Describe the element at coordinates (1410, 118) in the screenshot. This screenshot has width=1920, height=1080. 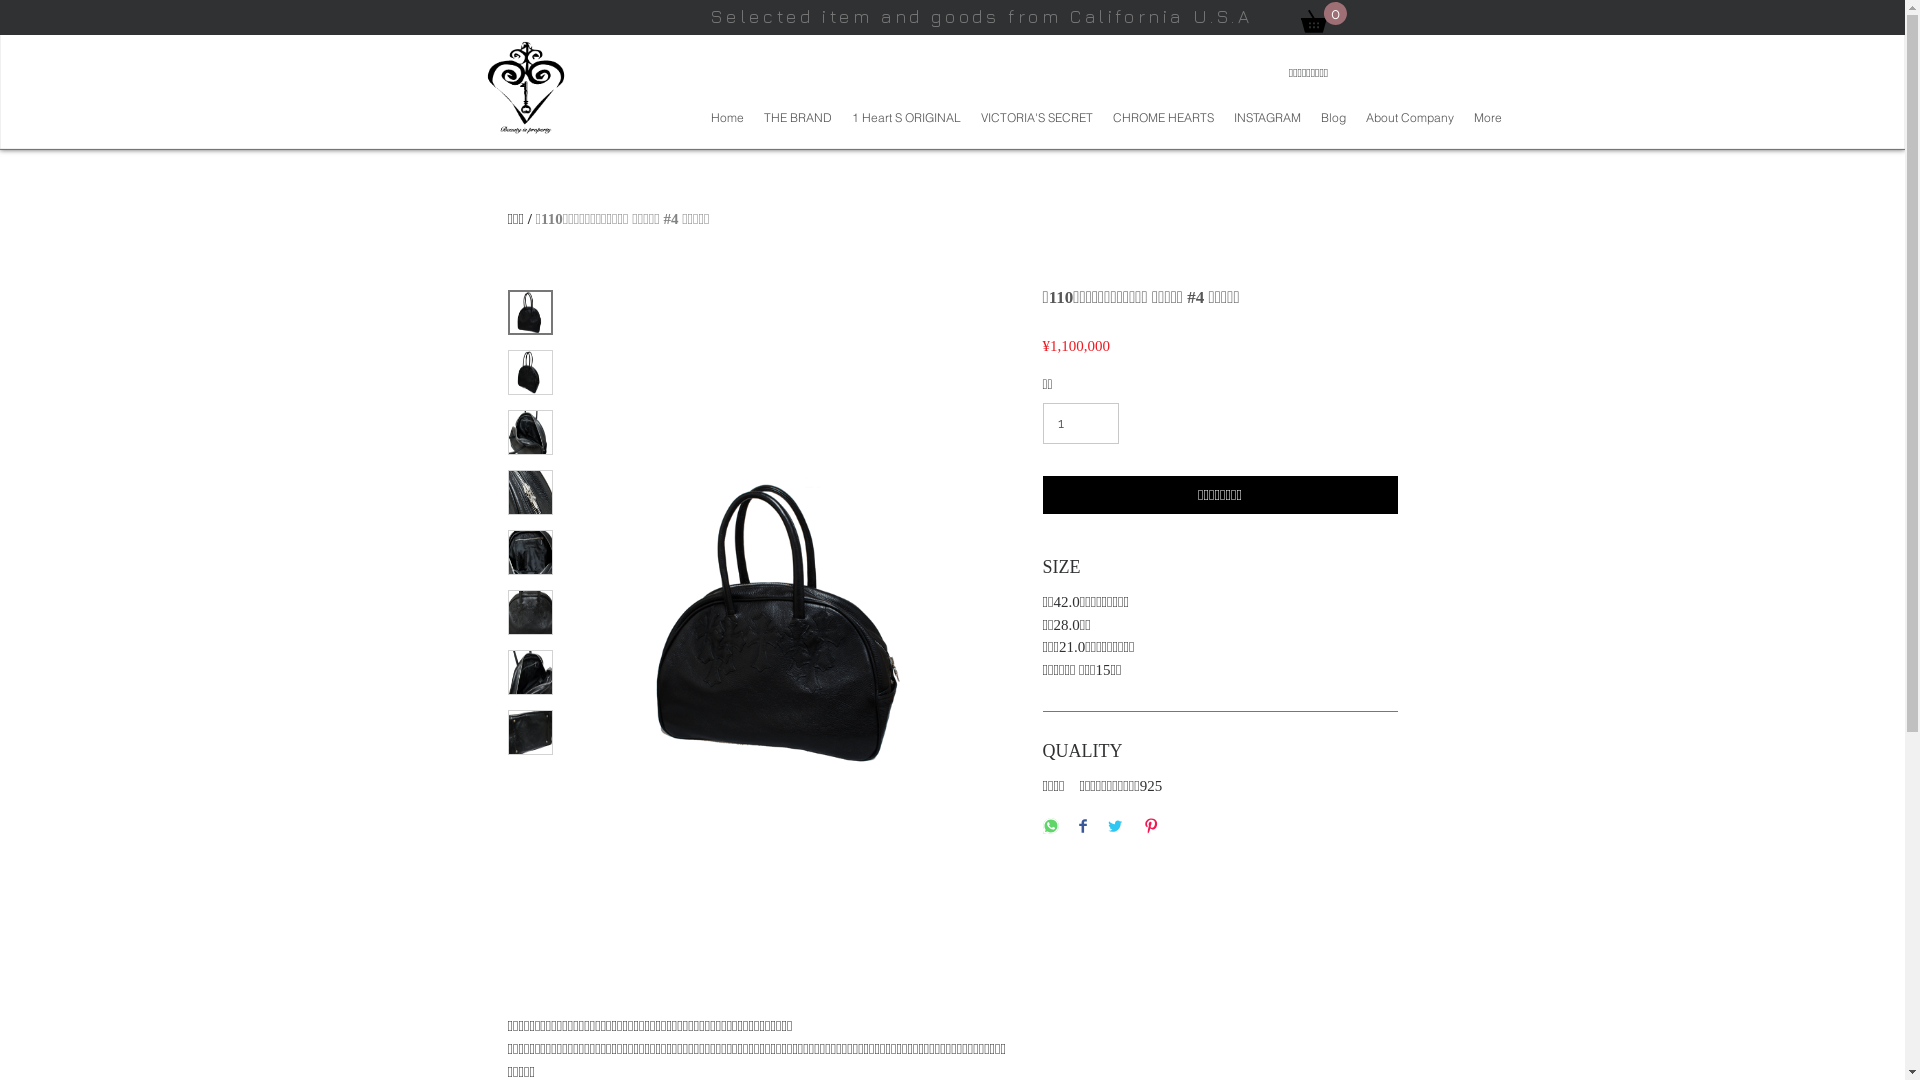
I see `About Company` at that location.